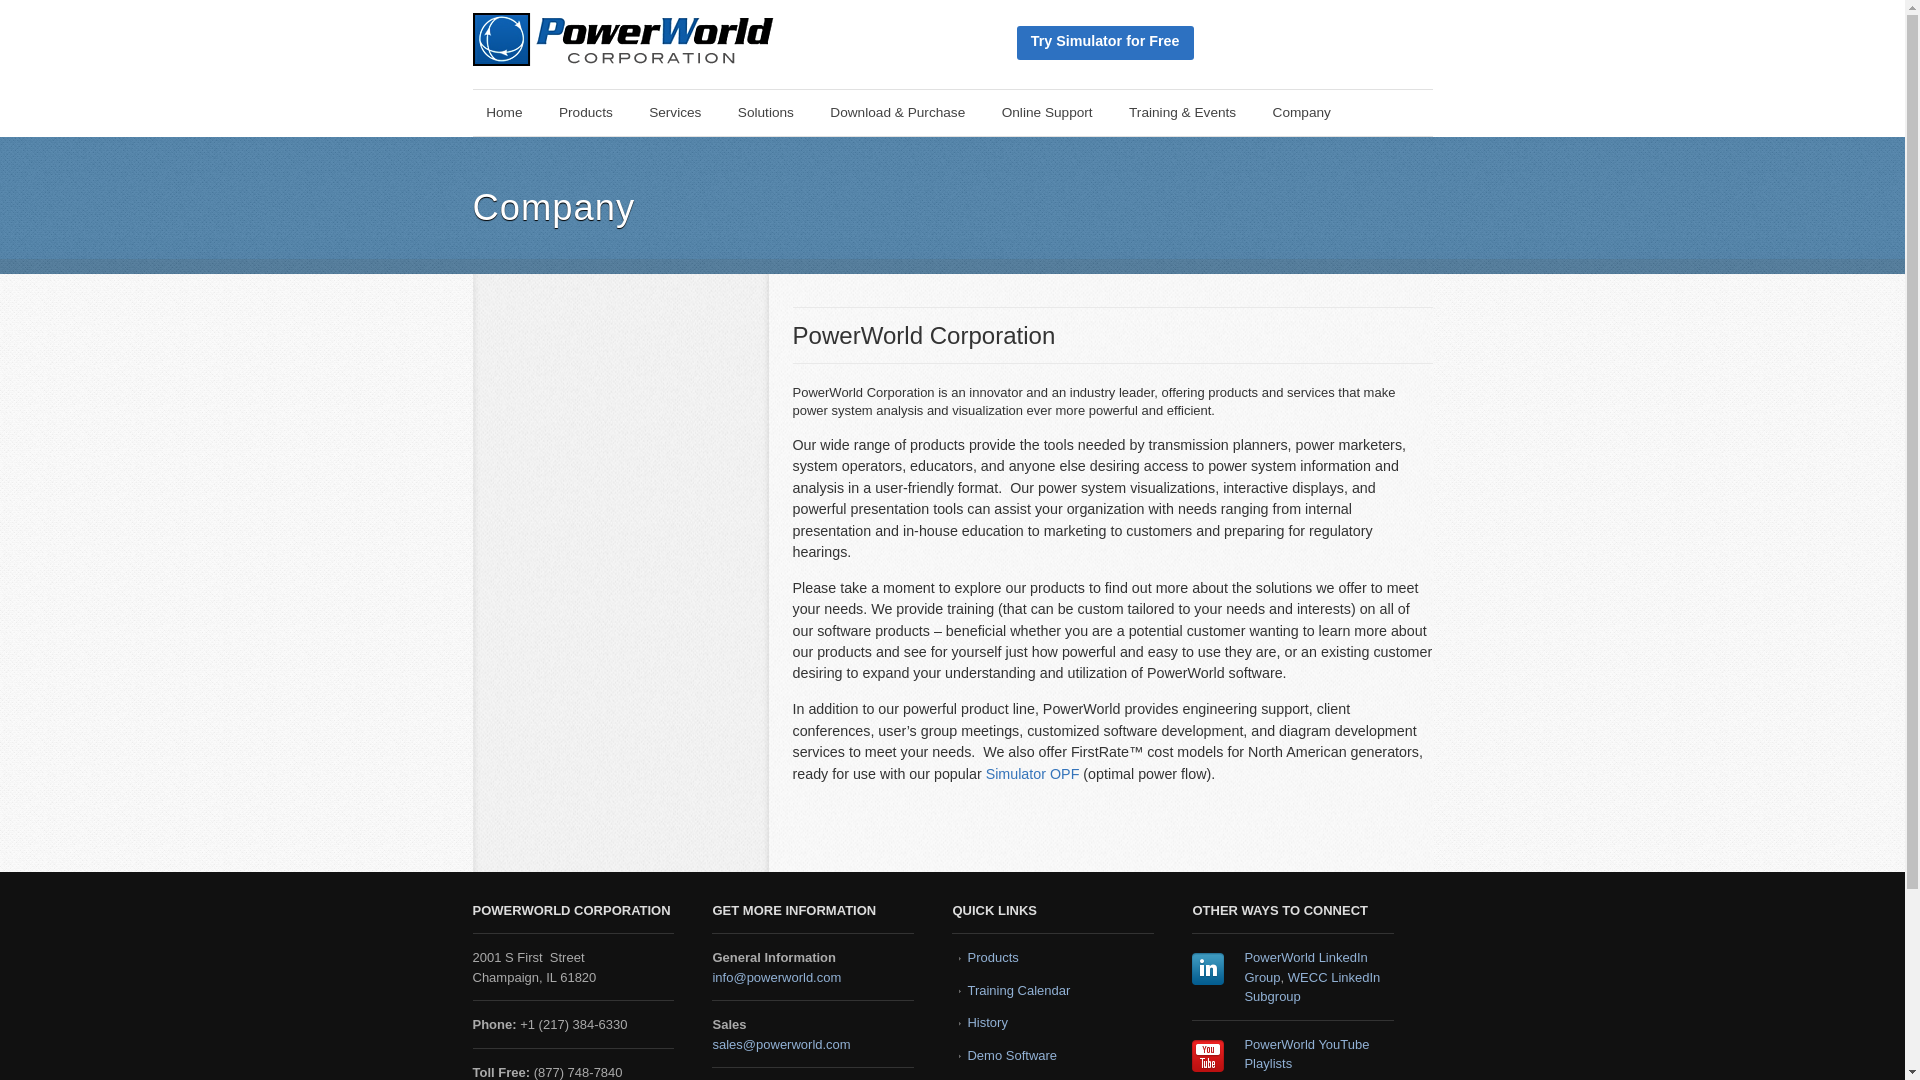 This screenshot has height=1080, width=1920. Describe the element at coordinates (764, 112) in the screenshot. I see `Solutions` at that location.